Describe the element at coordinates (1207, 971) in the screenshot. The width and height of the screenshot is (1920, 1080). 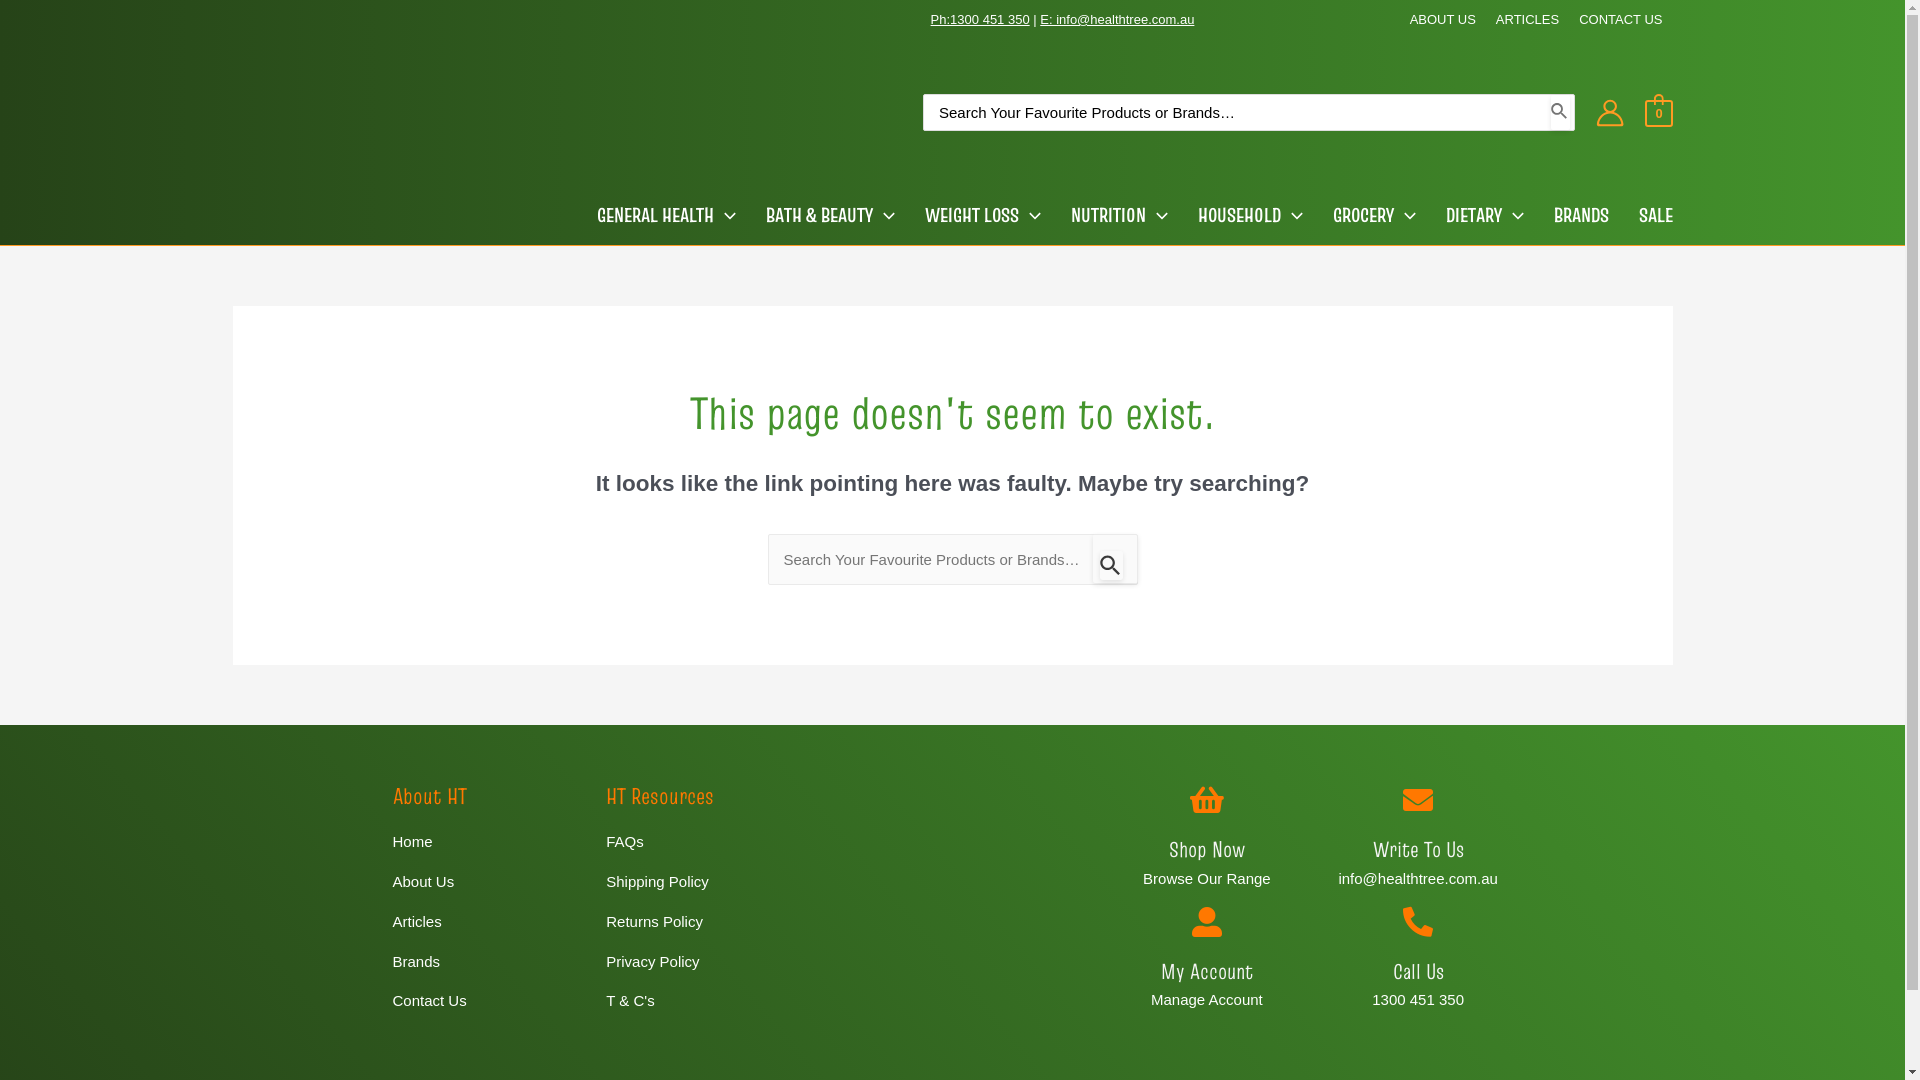
I see `My Account` at that location.